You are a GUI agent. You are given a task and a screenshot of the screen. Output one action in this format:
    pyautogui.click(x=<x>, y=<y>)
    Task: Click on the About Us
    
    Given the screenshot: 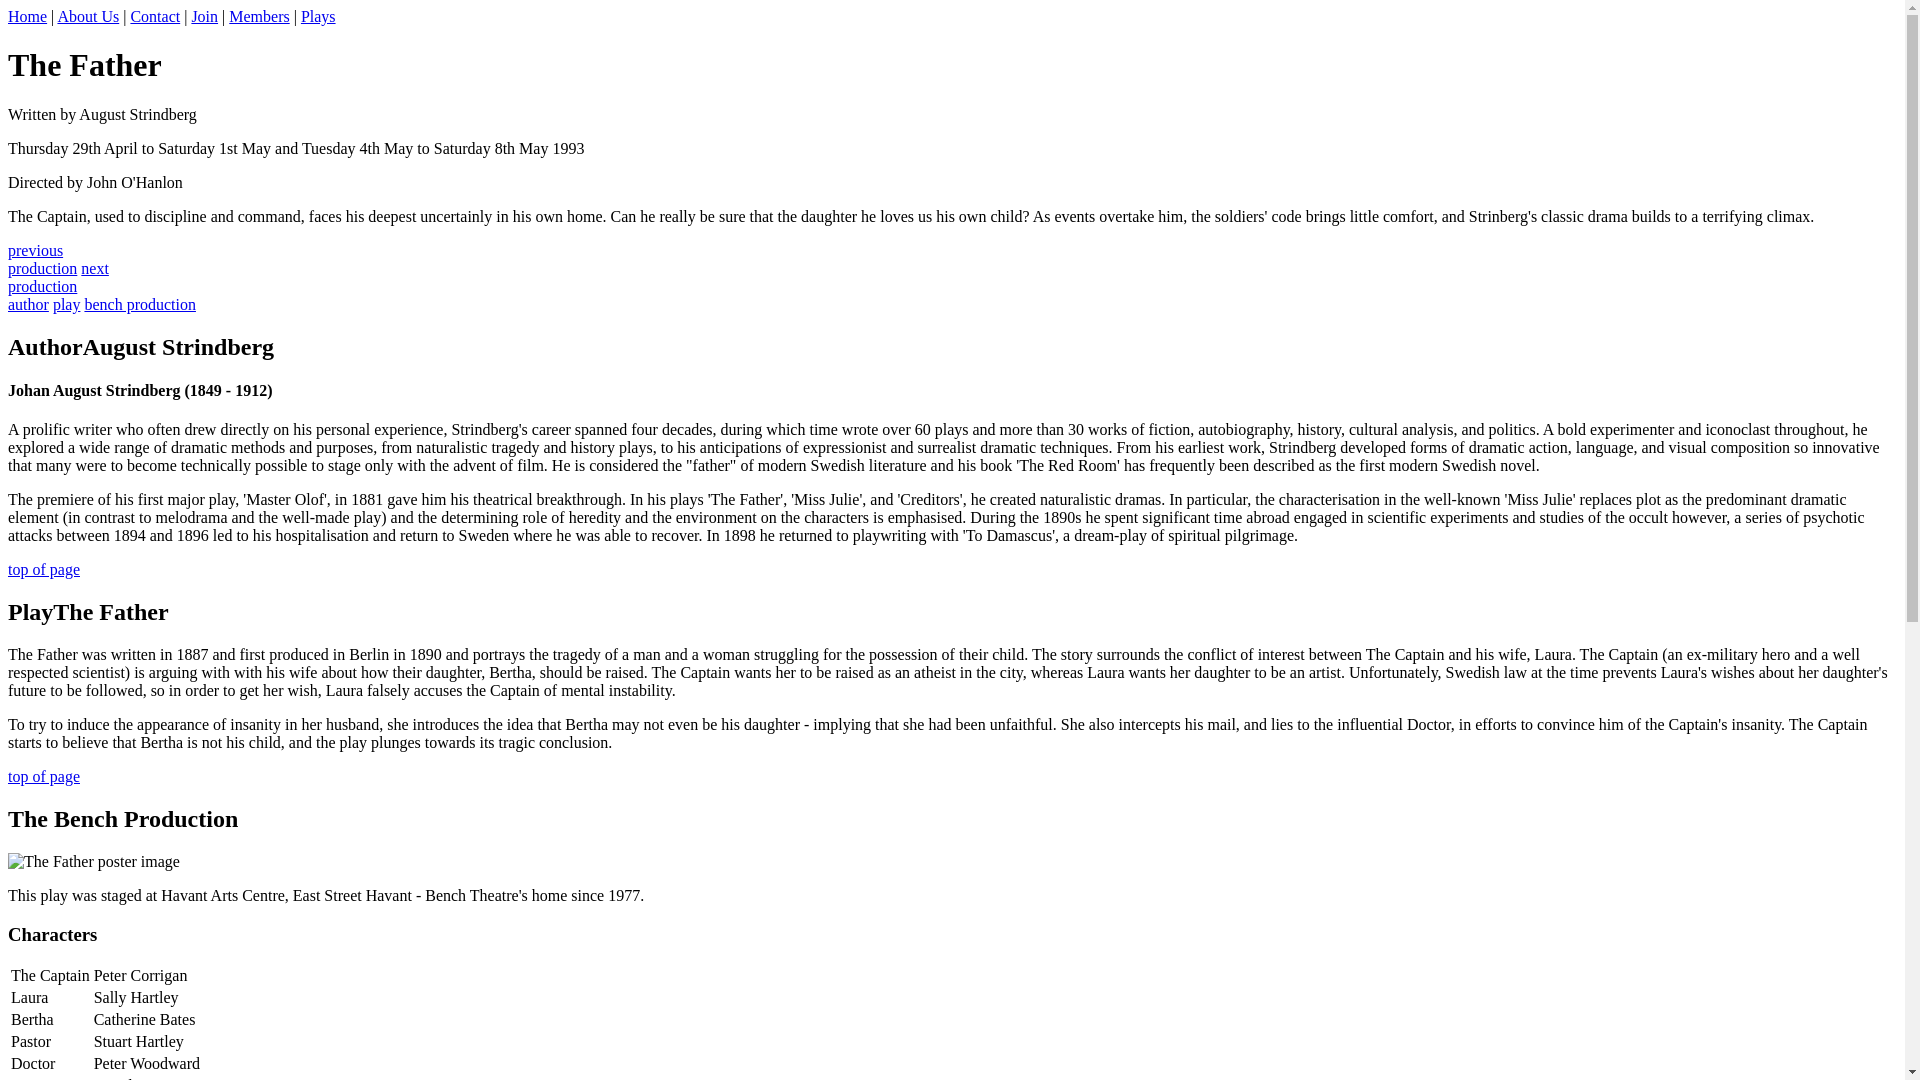 What is the action you would take?
    pyautogui.click(x=44, y=346)
    